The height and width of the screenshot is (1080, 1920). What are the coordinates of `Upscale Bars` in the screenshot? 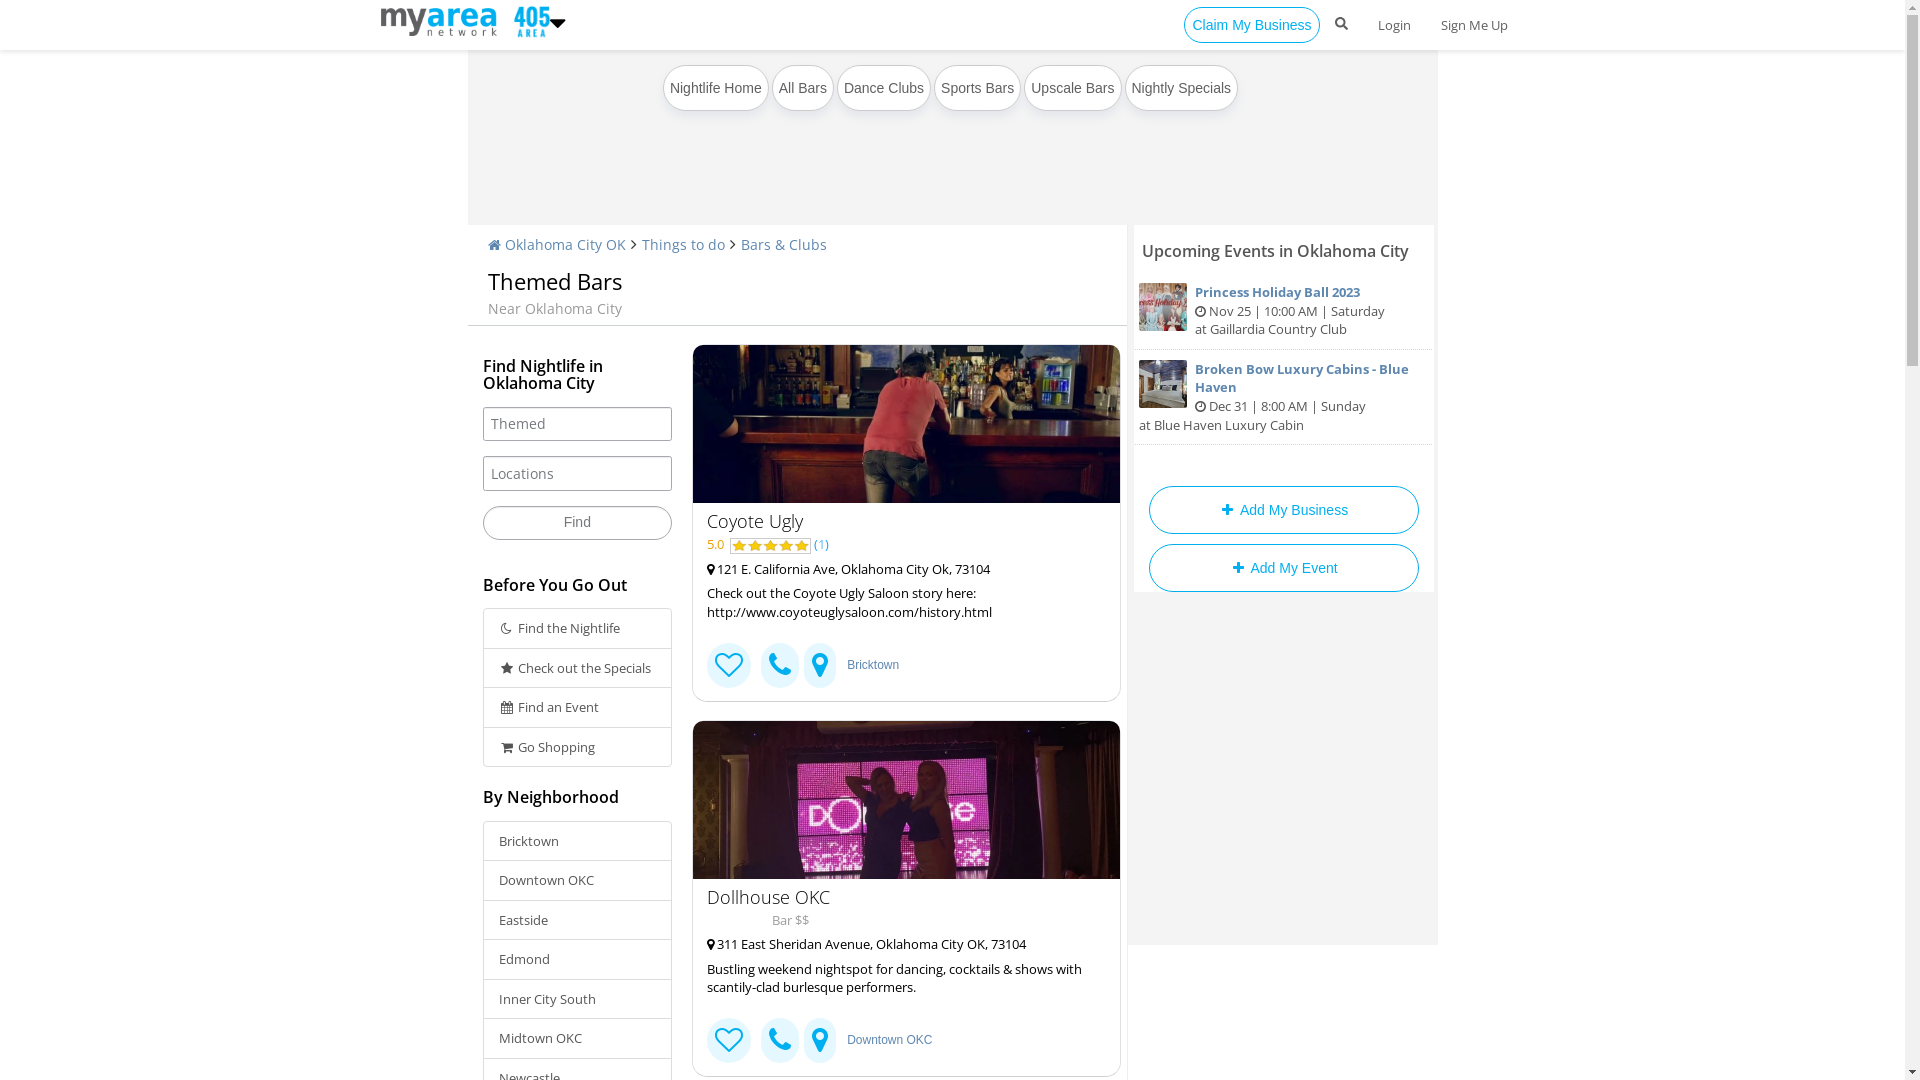 It's located at (1072, 88).